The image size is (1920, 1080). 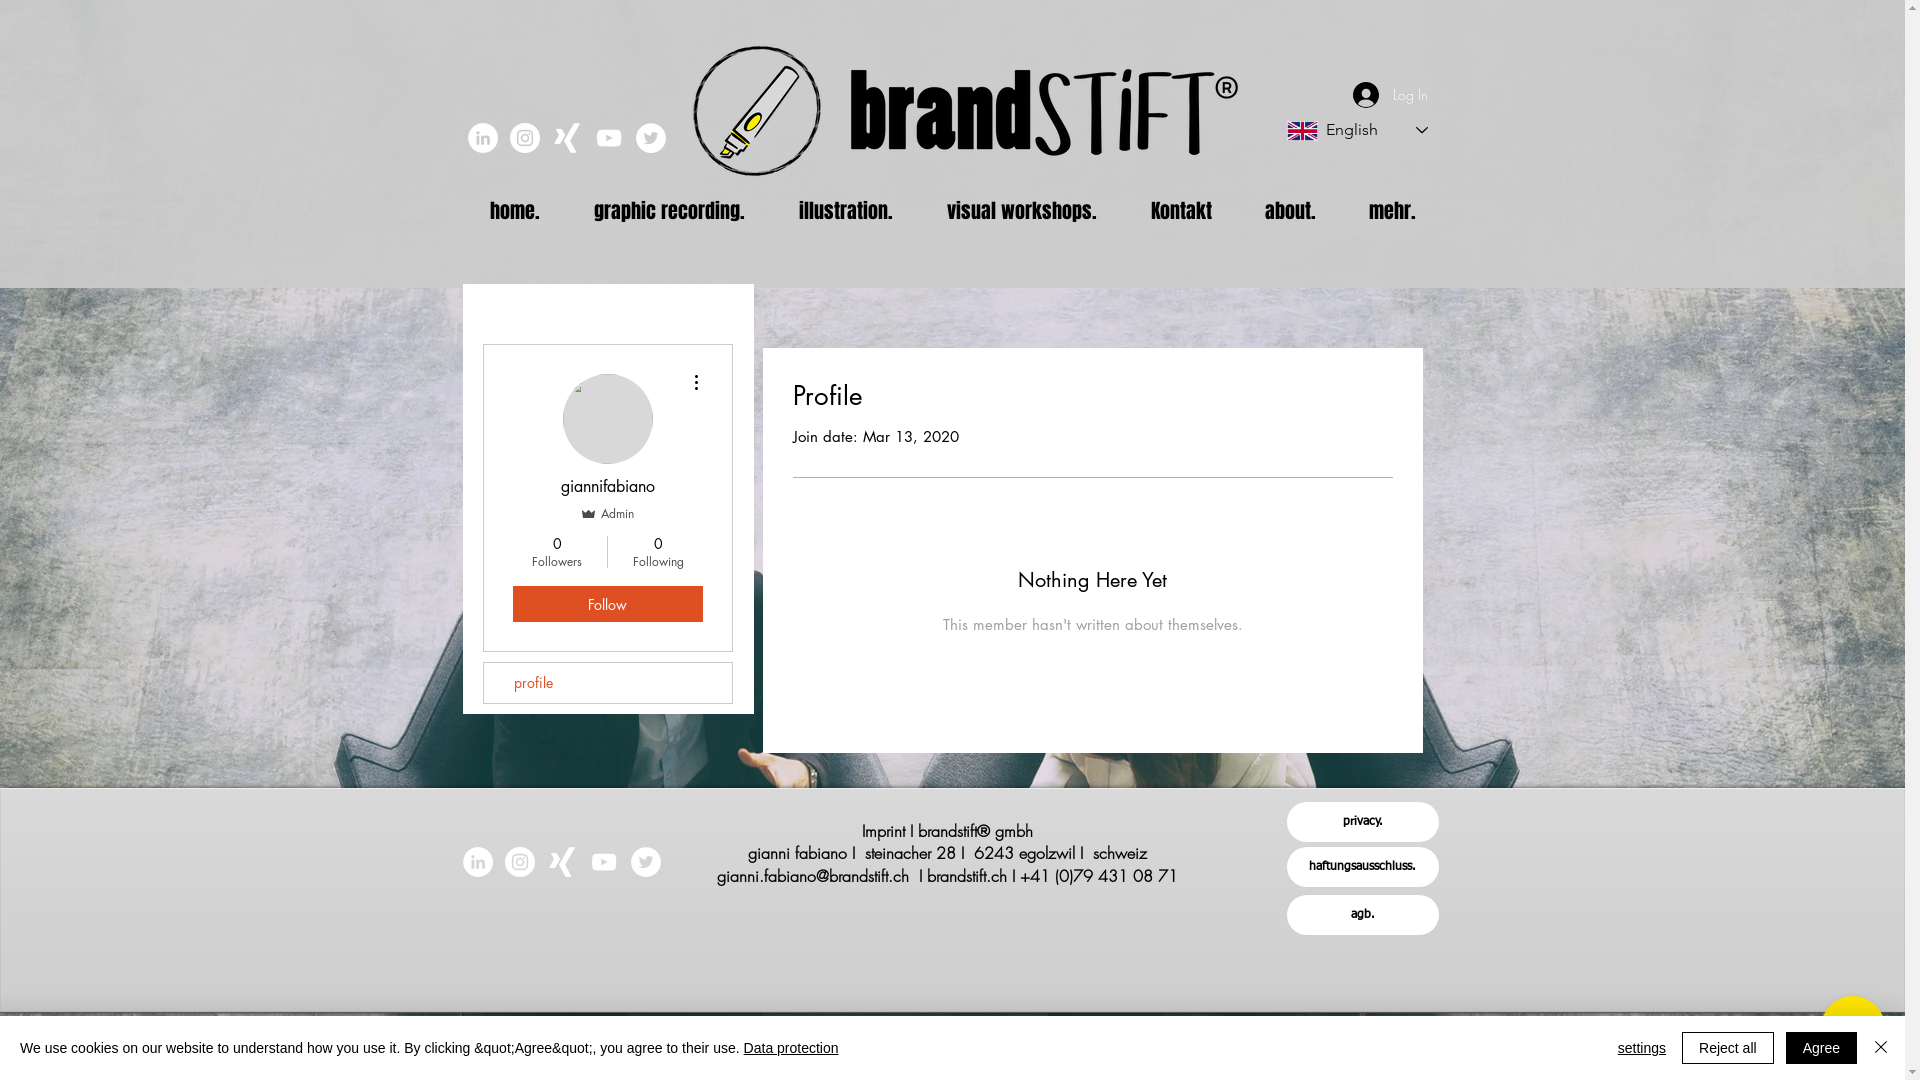 I want to click on home., so click(x=514, y=212).